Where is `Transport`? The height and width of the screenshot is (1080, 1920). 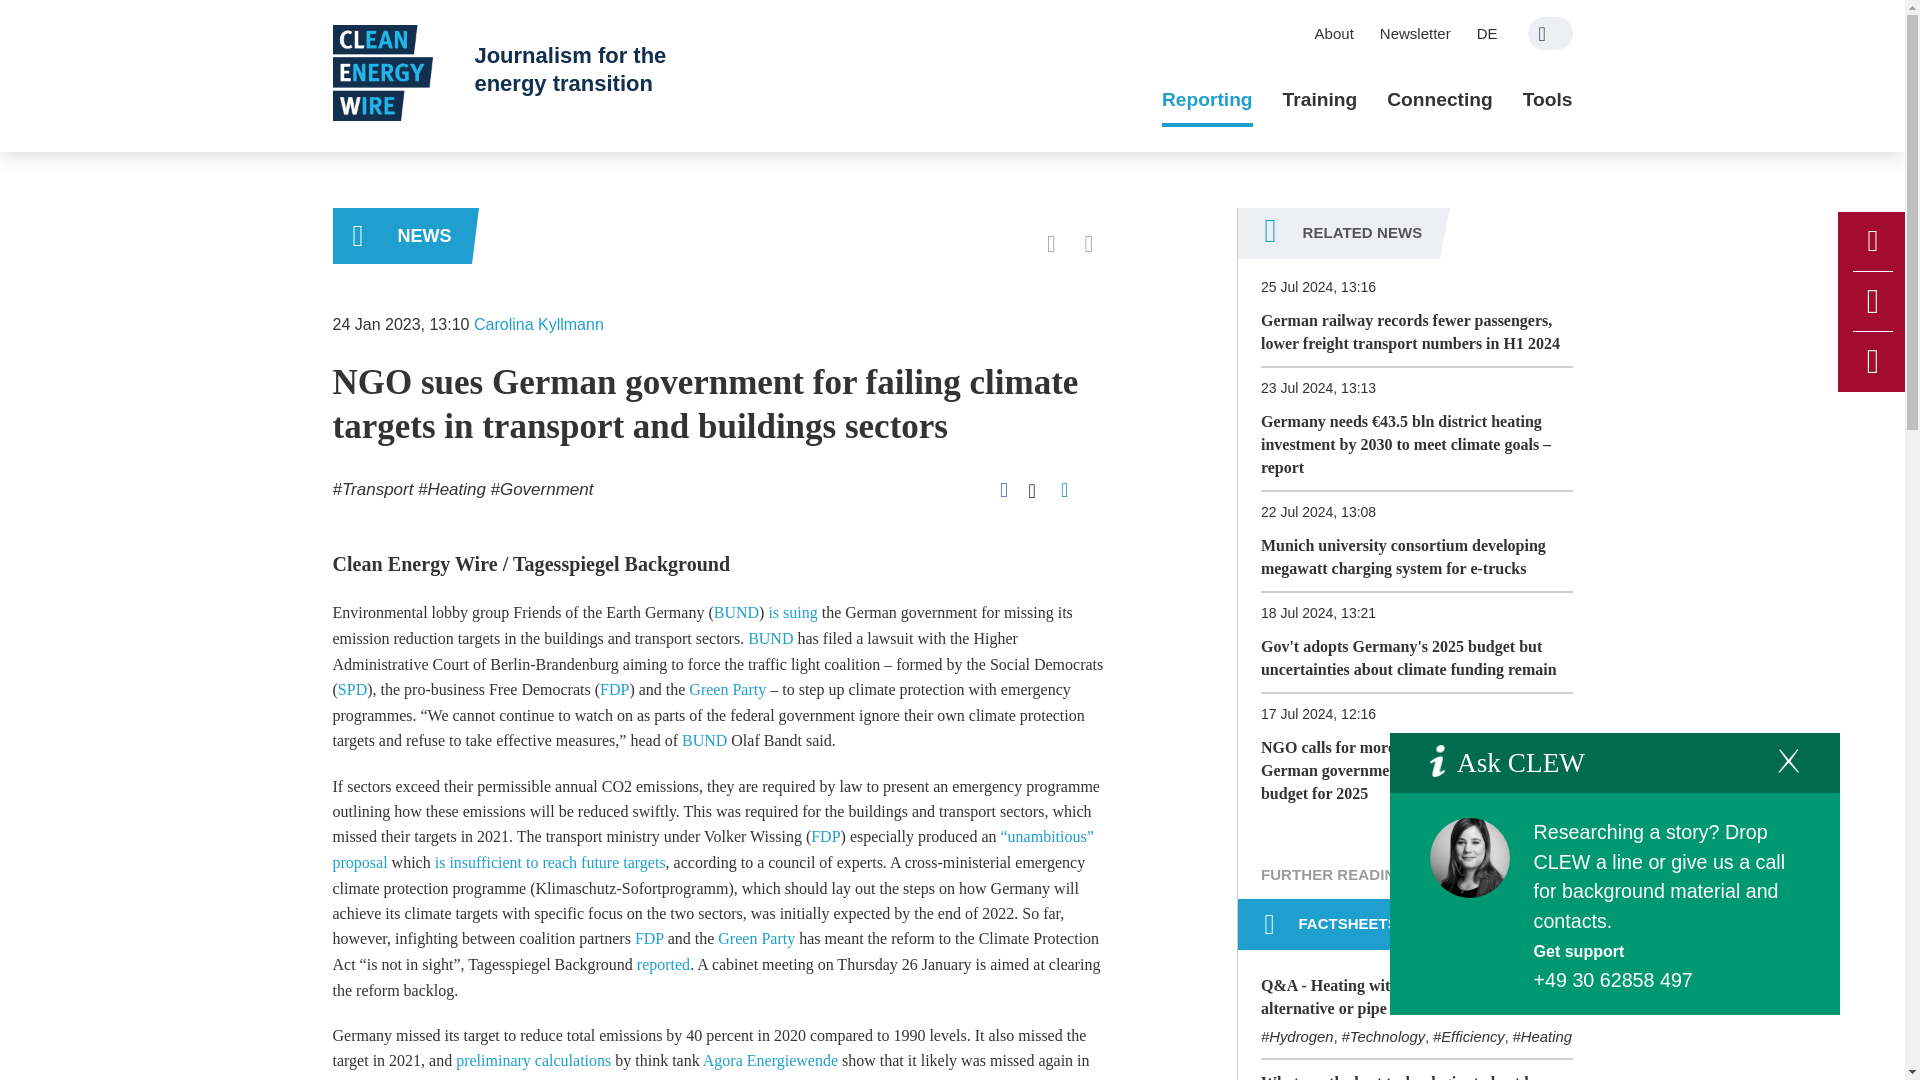
Transport is located at coordinates (372, 488).